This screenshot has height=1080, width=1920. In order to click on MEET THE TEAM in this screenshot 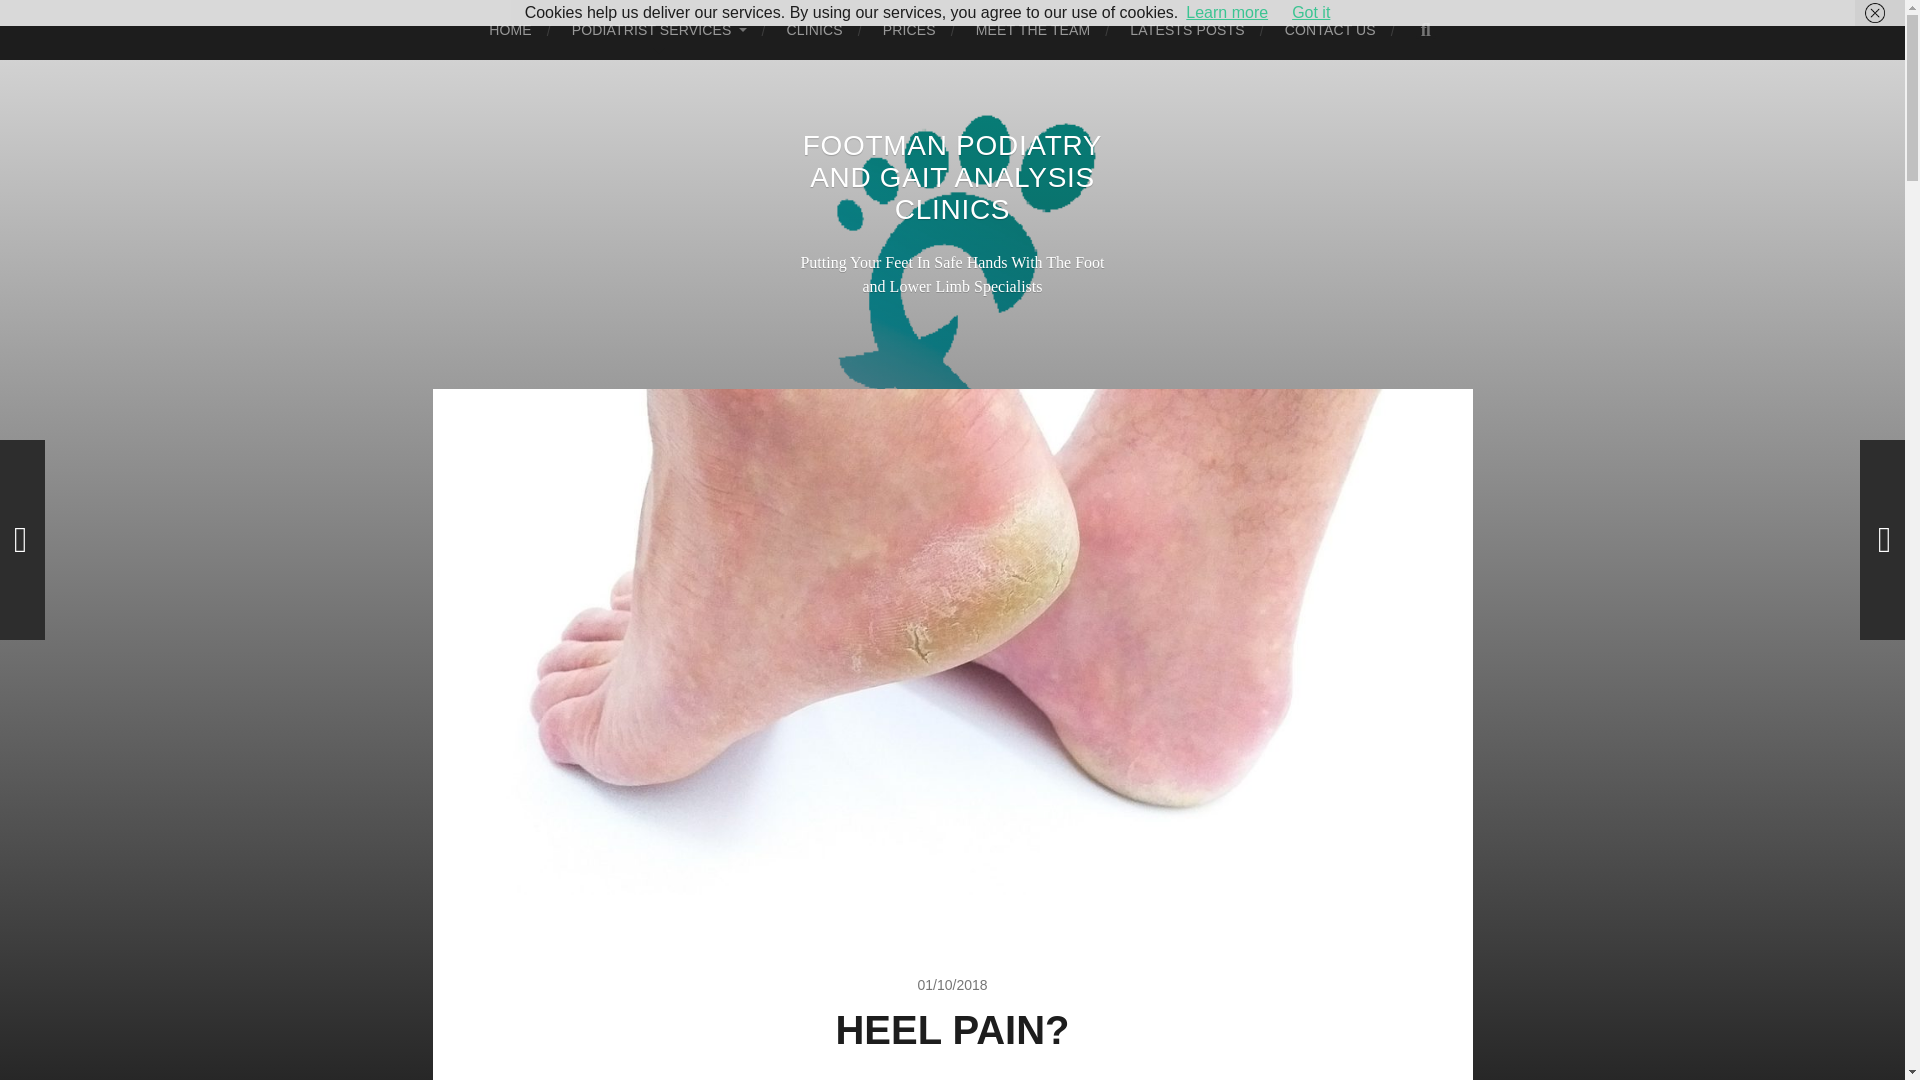, I will do `click(1032, 30)`.